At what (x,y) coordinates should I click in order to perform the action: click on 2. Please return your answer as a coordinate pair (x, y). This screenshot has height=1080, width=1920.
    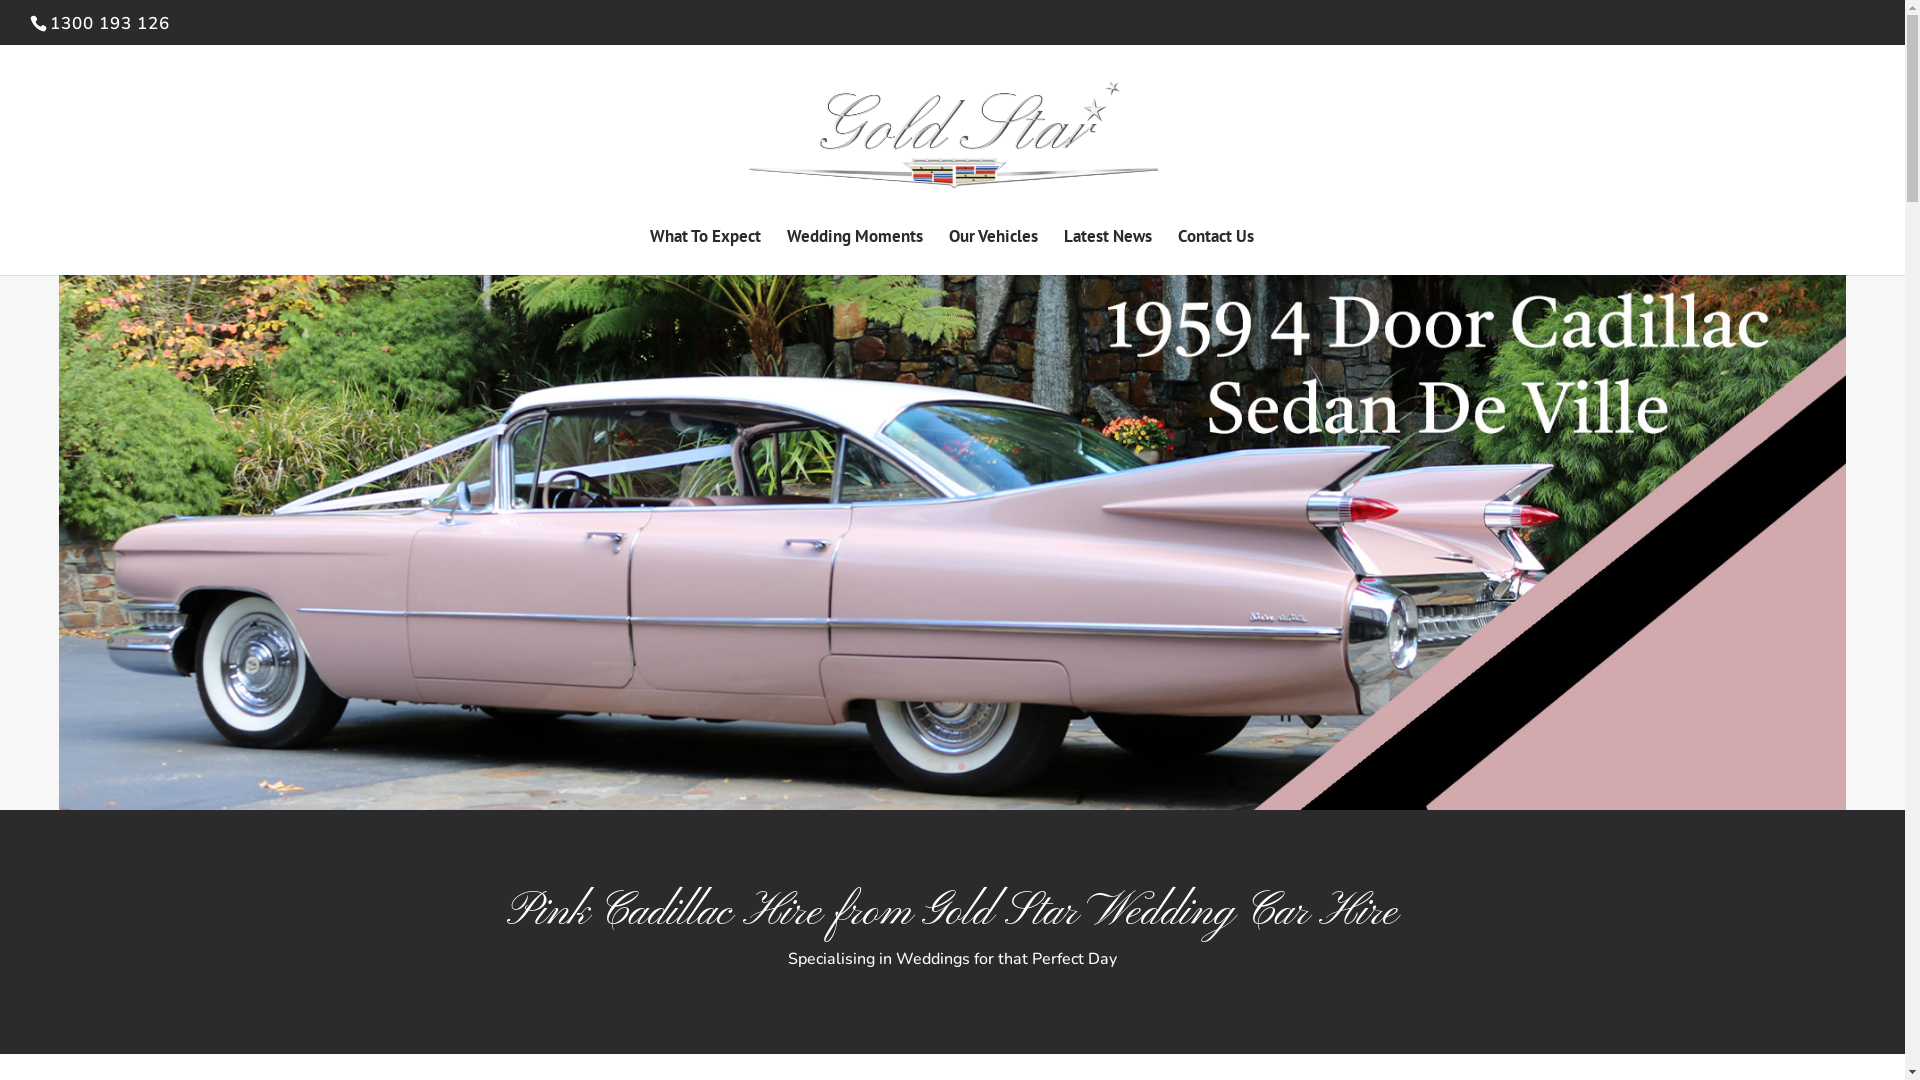
    Looking at the image, I should click on (961, 766).